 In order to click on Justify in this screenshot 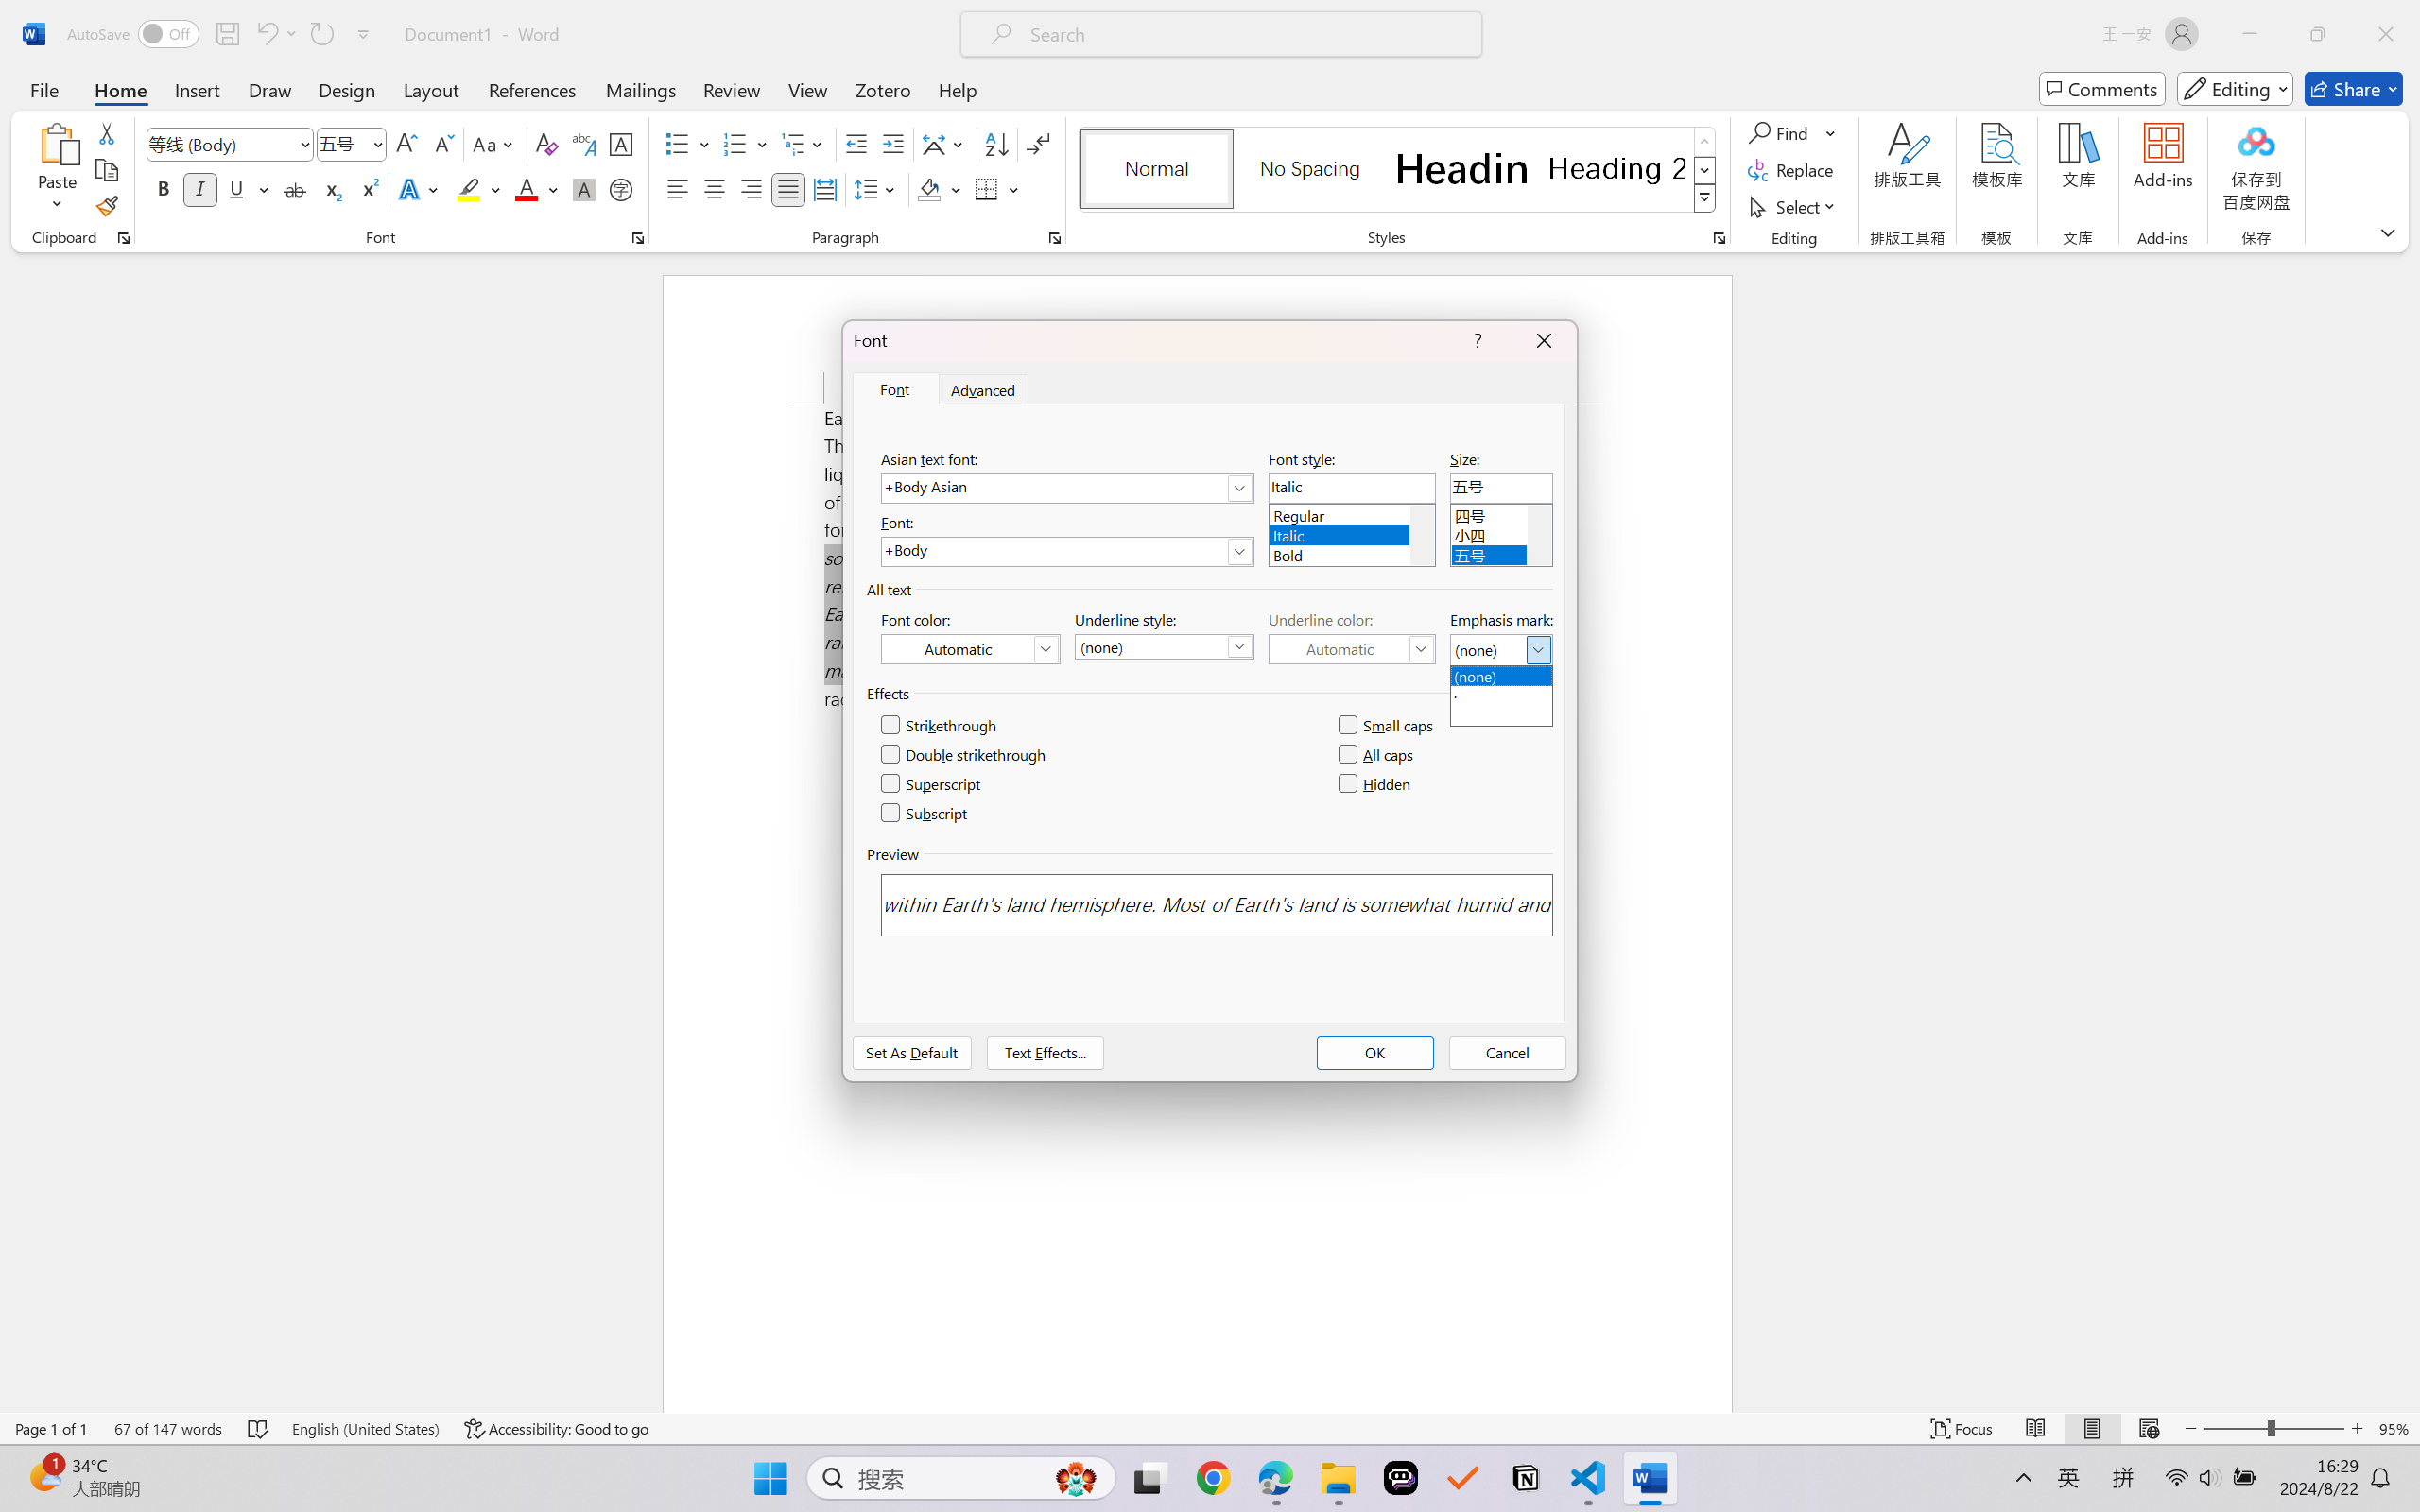, I will do `click(788, 189)`.